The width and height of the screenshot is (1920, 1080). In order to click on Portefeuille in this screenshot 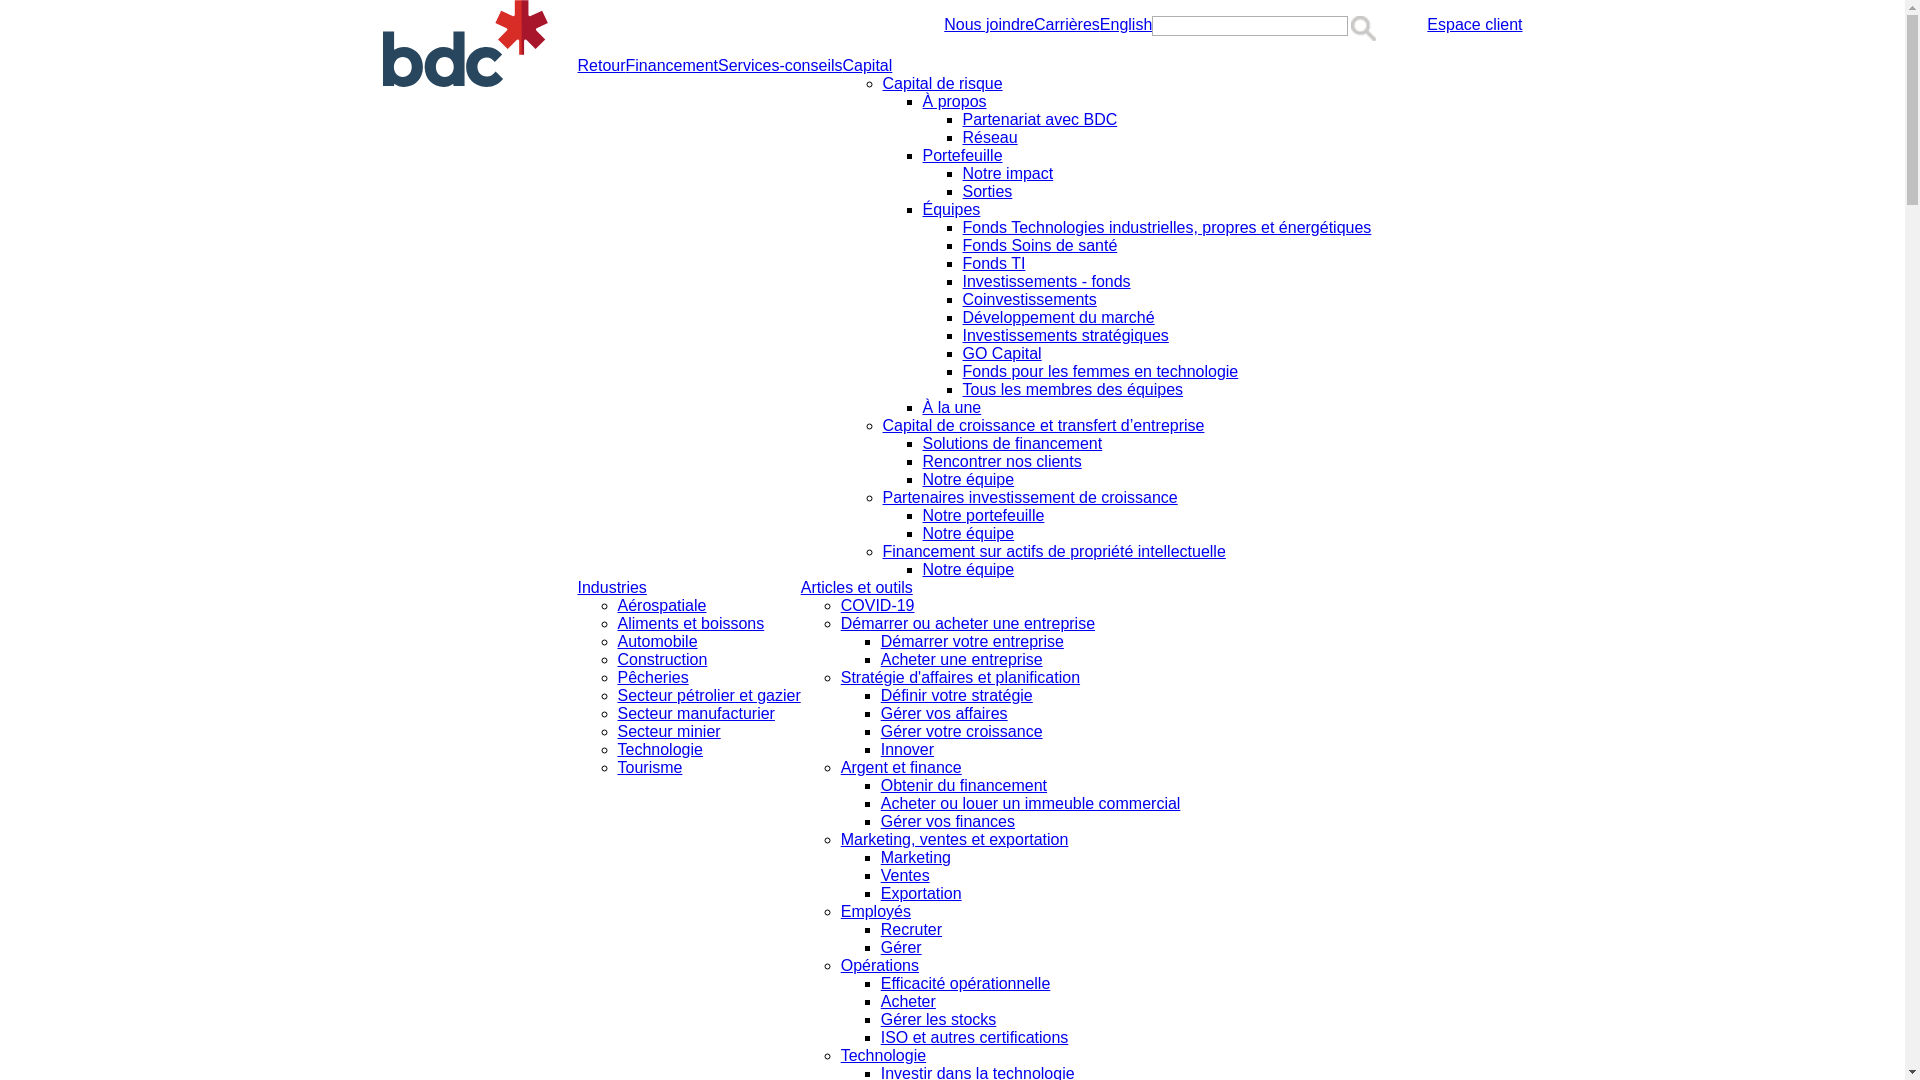, I will do `click(962, 156)`.